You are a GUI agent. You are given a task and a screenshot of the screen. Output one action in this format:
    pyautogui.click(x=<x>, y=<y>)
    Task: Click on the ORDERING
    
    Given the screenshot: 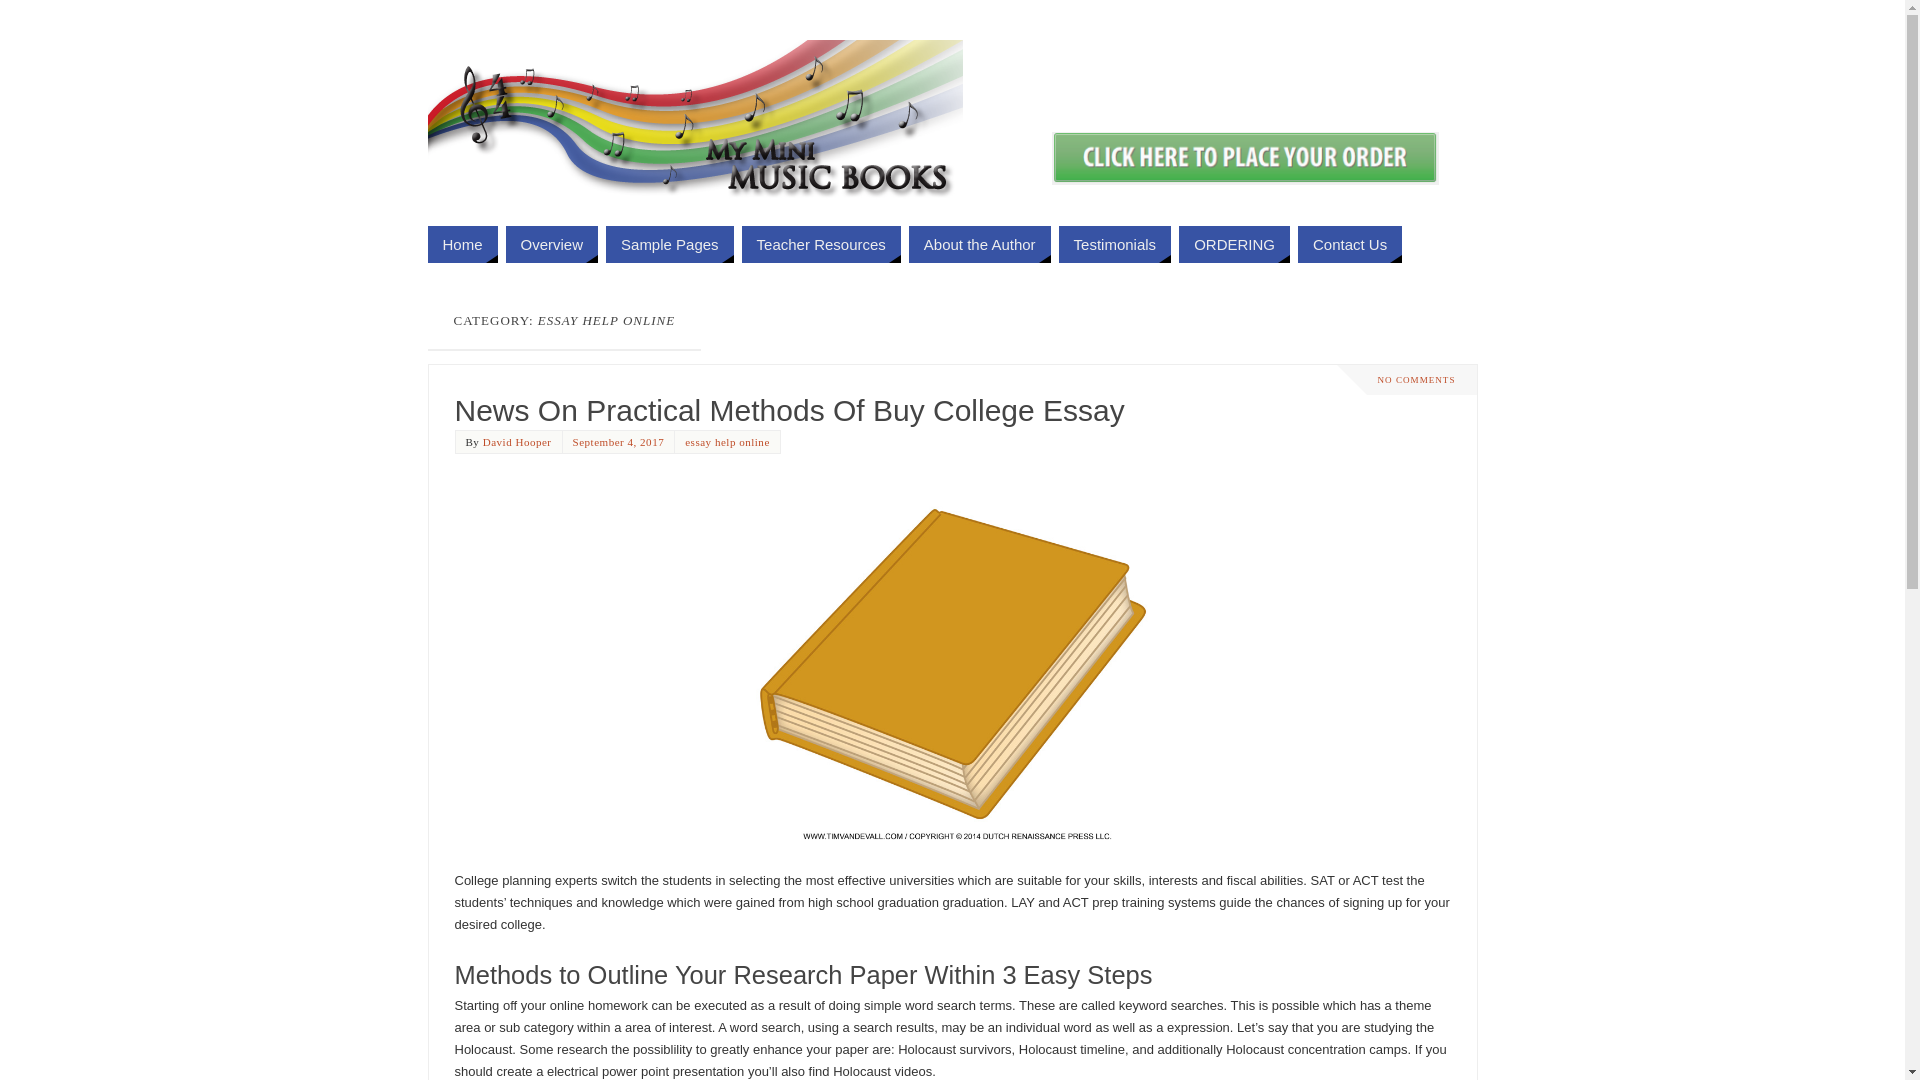 What is the action you would take?
    pyautogui.click(x=1234, y=244)
    